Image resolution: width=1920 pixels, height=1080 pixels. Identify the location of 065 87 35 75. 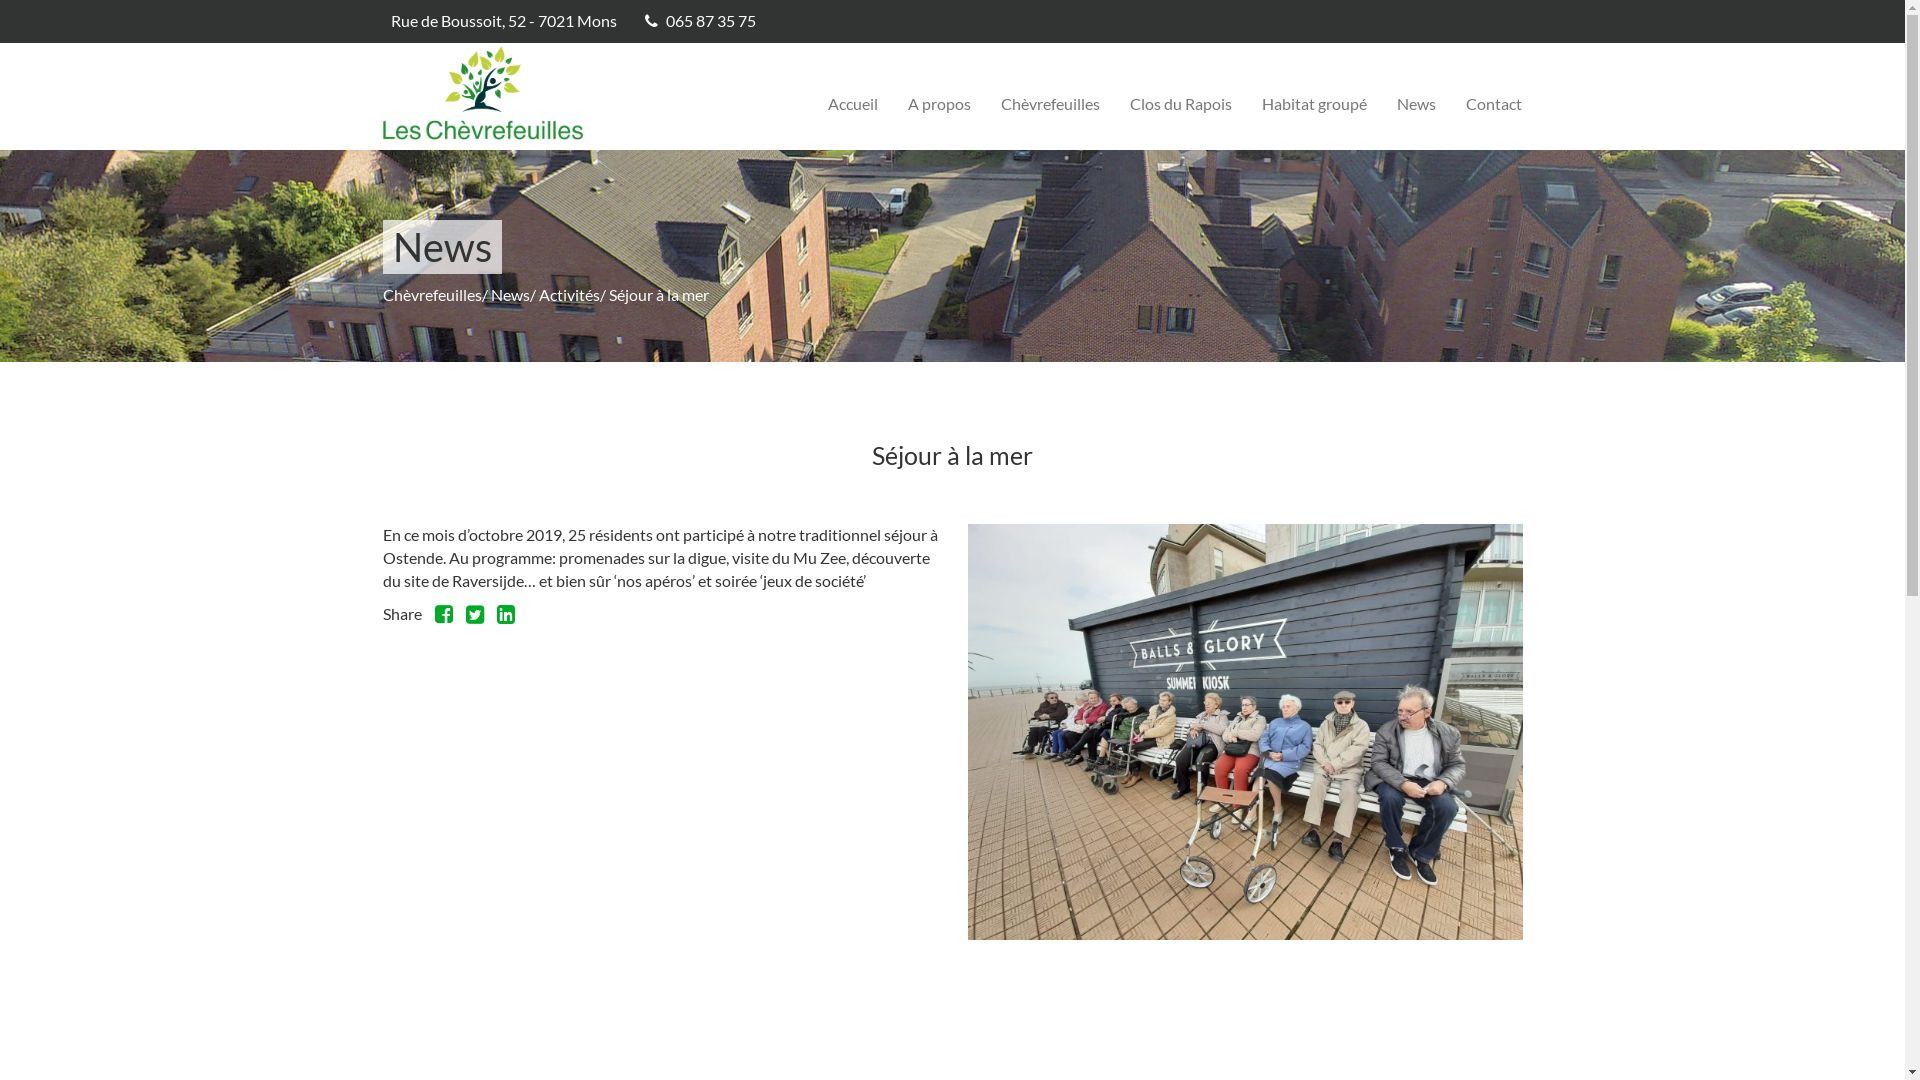
(711, 20).